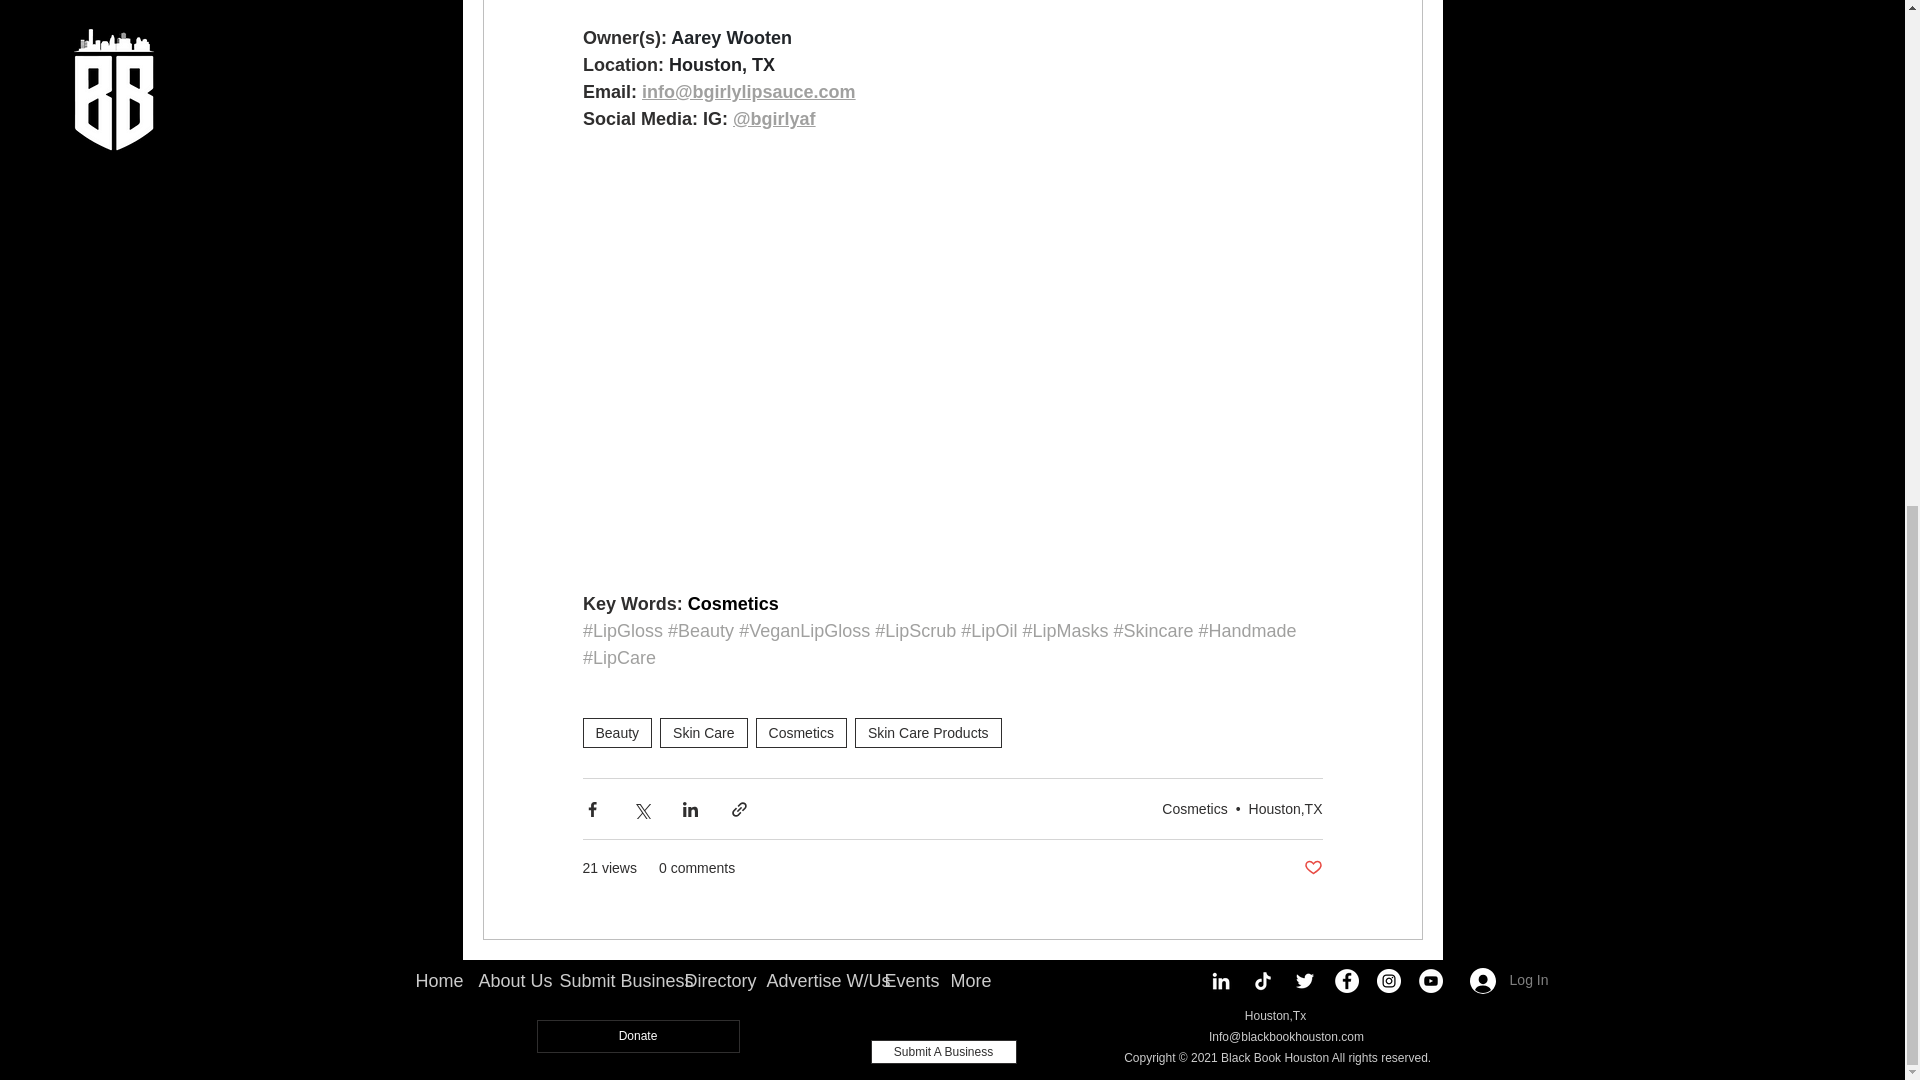 Image resolution: width=1920 pixels, height=1080 pixels. Describe the element at coordinates (1194, 808) in the screenshot. I see `Cosmetics` at that location.